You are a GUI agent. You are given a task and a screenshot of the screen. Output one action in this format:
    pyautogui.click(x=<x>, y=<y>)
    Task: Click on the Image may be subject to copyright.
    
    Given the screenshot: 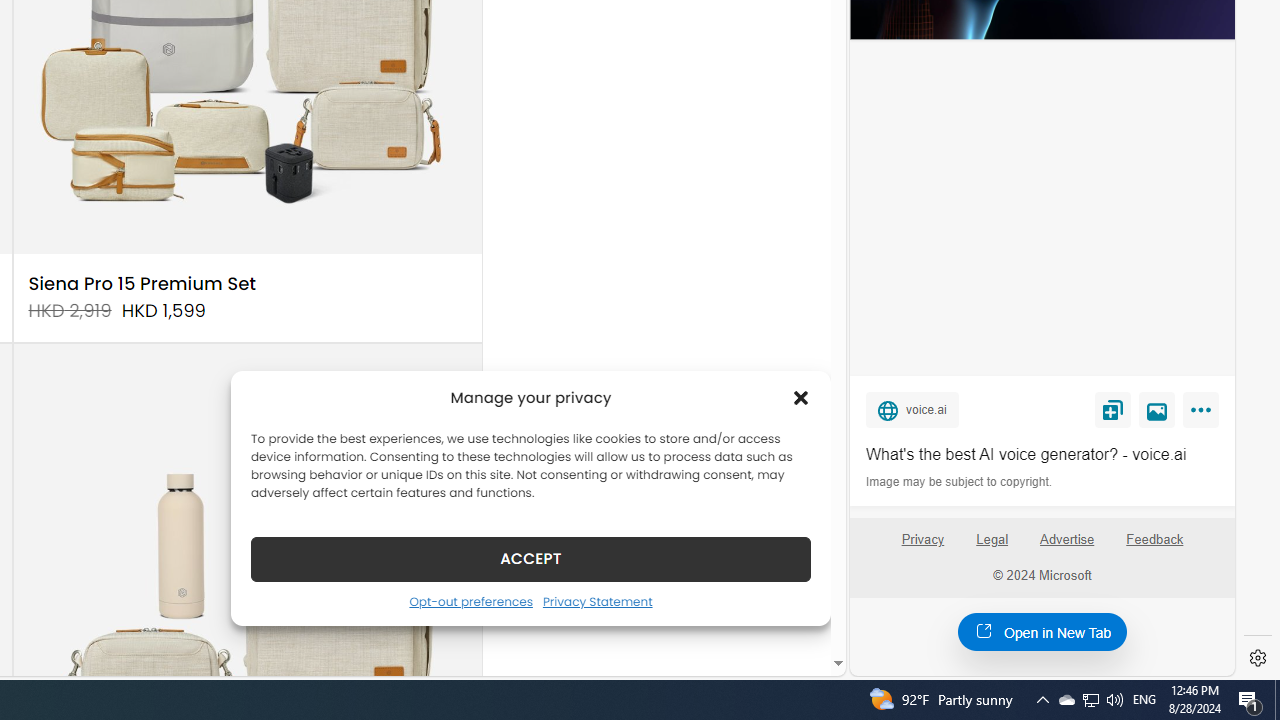 What is the action you would take?
    pyautogui.click(x=960, y=482)
    